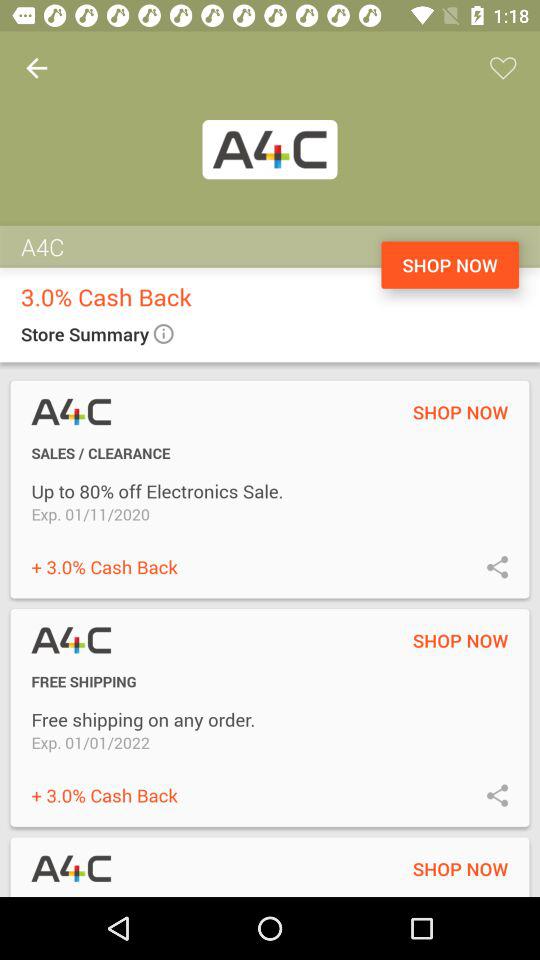 The width and height of the screenshot is (540, 960). What do you see at coordinates (498, 794) in the screenshot?
I see `this button is used to share information to others` at bounding box center [498, 794].